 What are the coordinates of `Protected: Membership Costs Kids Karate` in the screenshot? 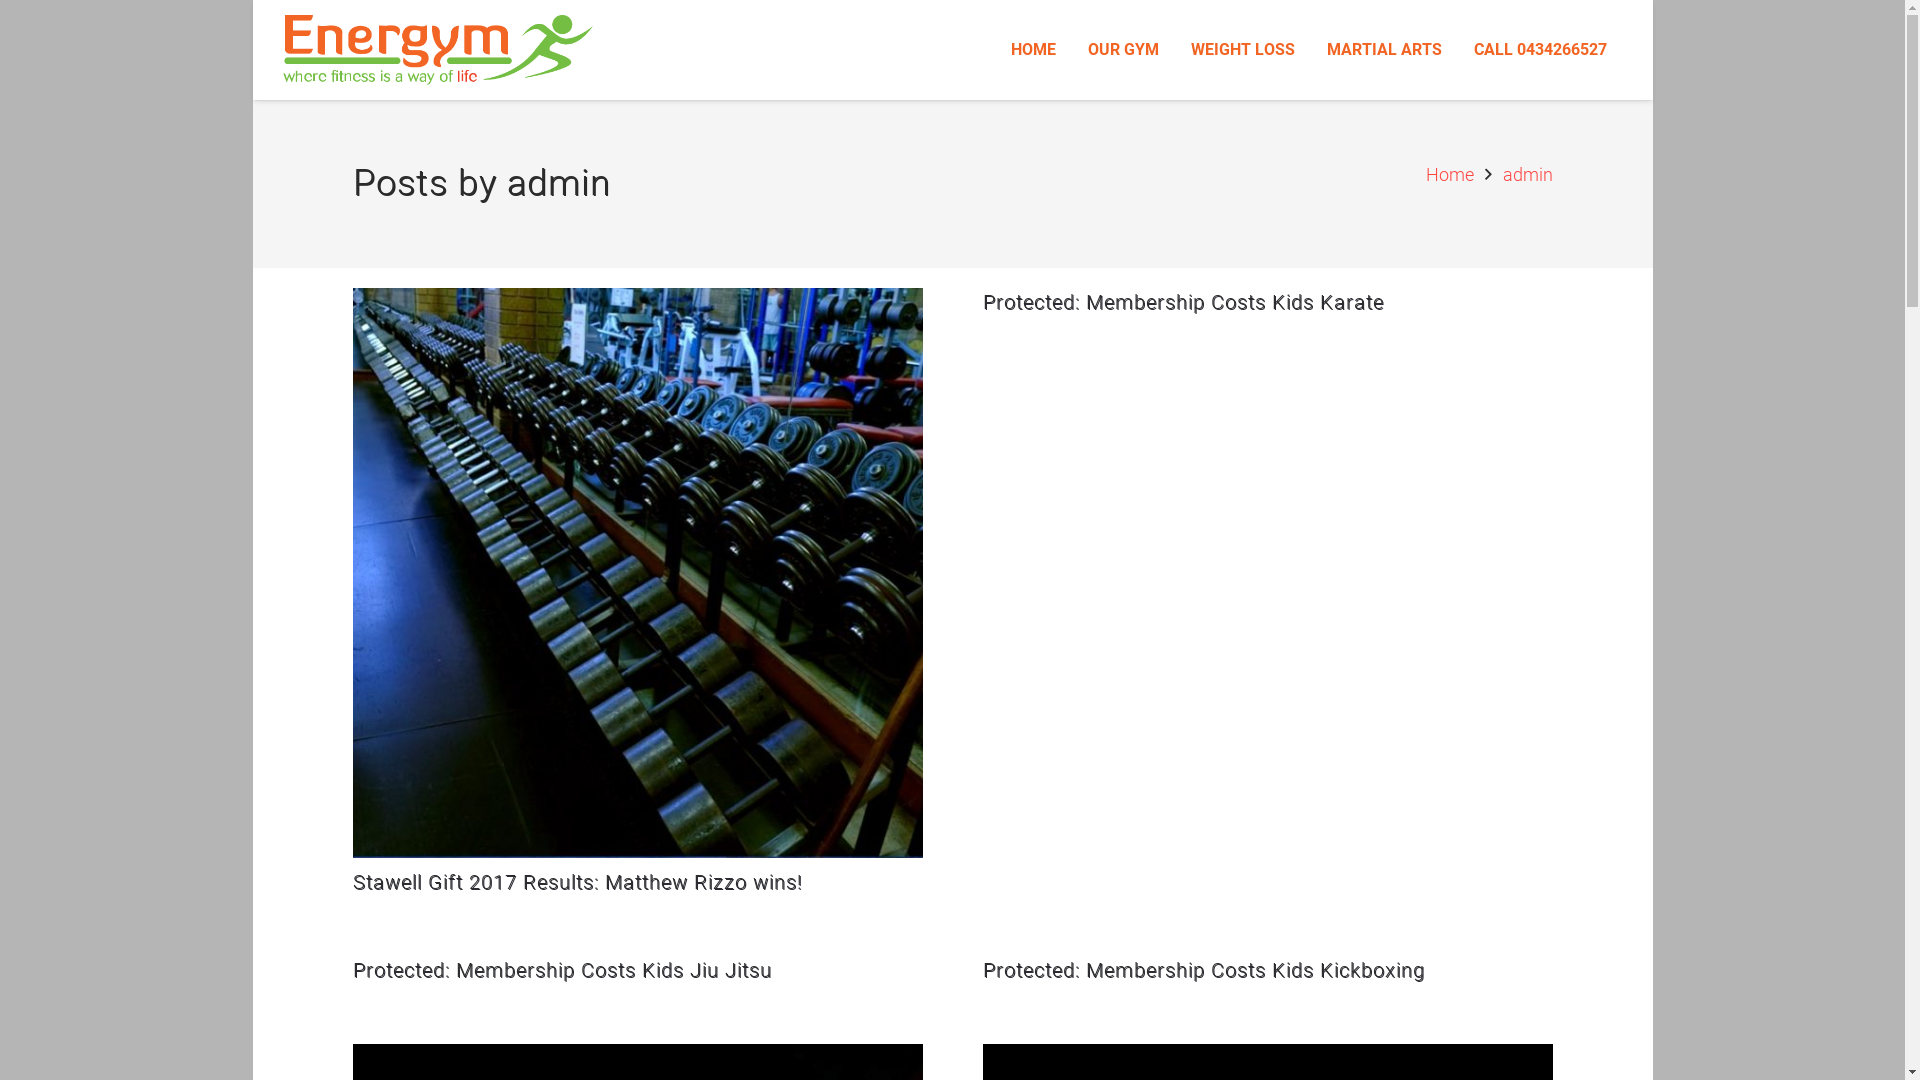 It's located at (1182, 302).